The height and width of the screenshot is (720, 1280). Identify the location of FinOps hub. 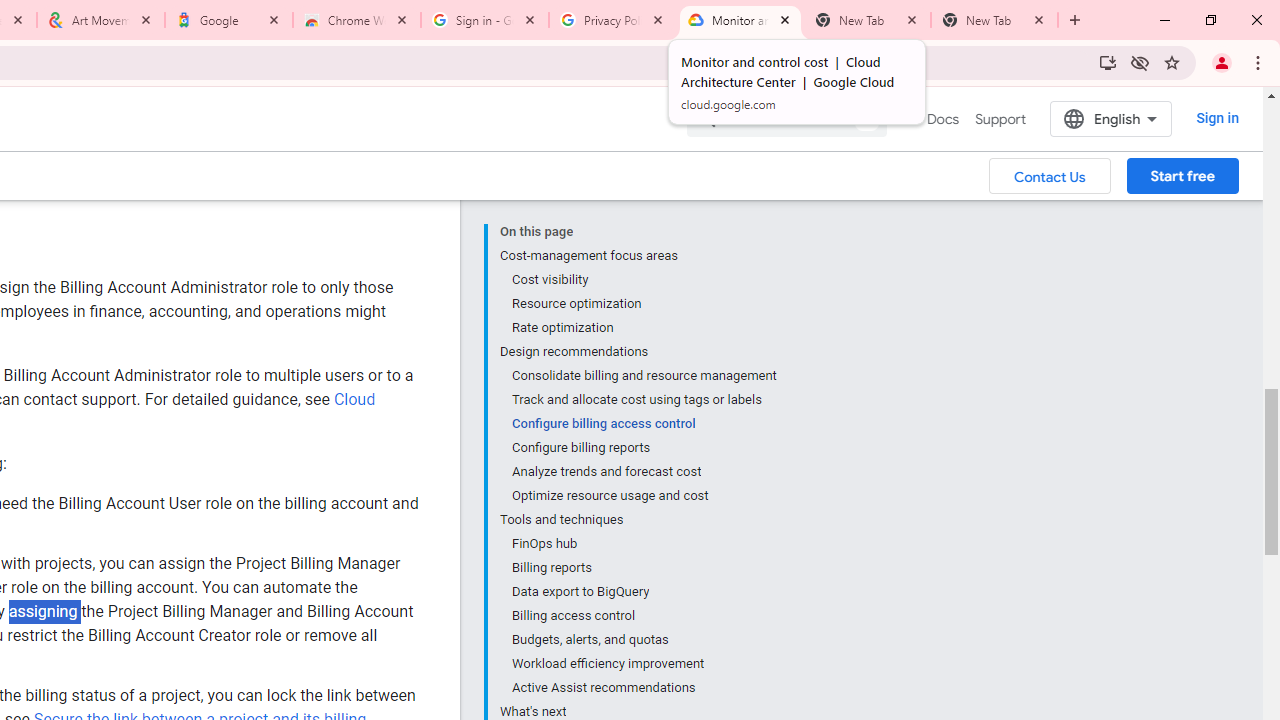
(643, 544).